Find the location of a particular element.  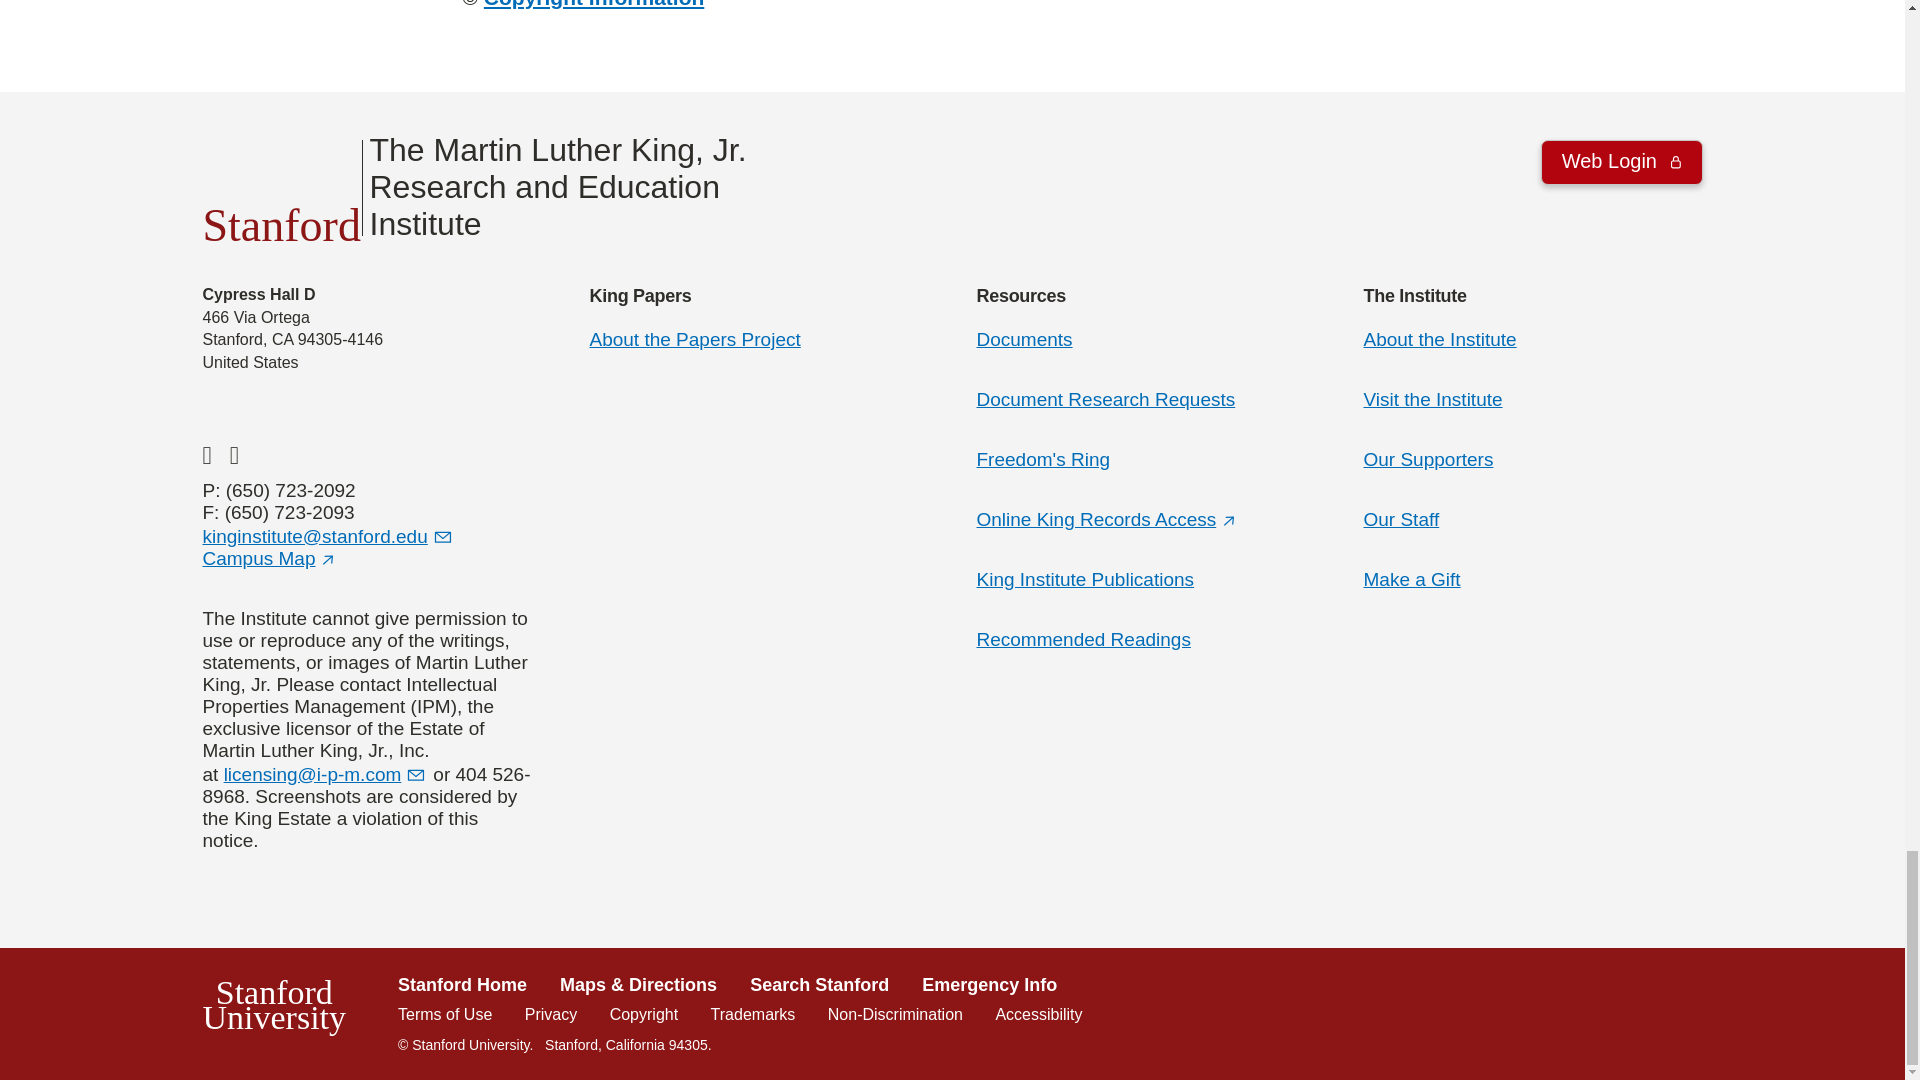

Privacy and cookie policy is located at coordinates (550, 1014).